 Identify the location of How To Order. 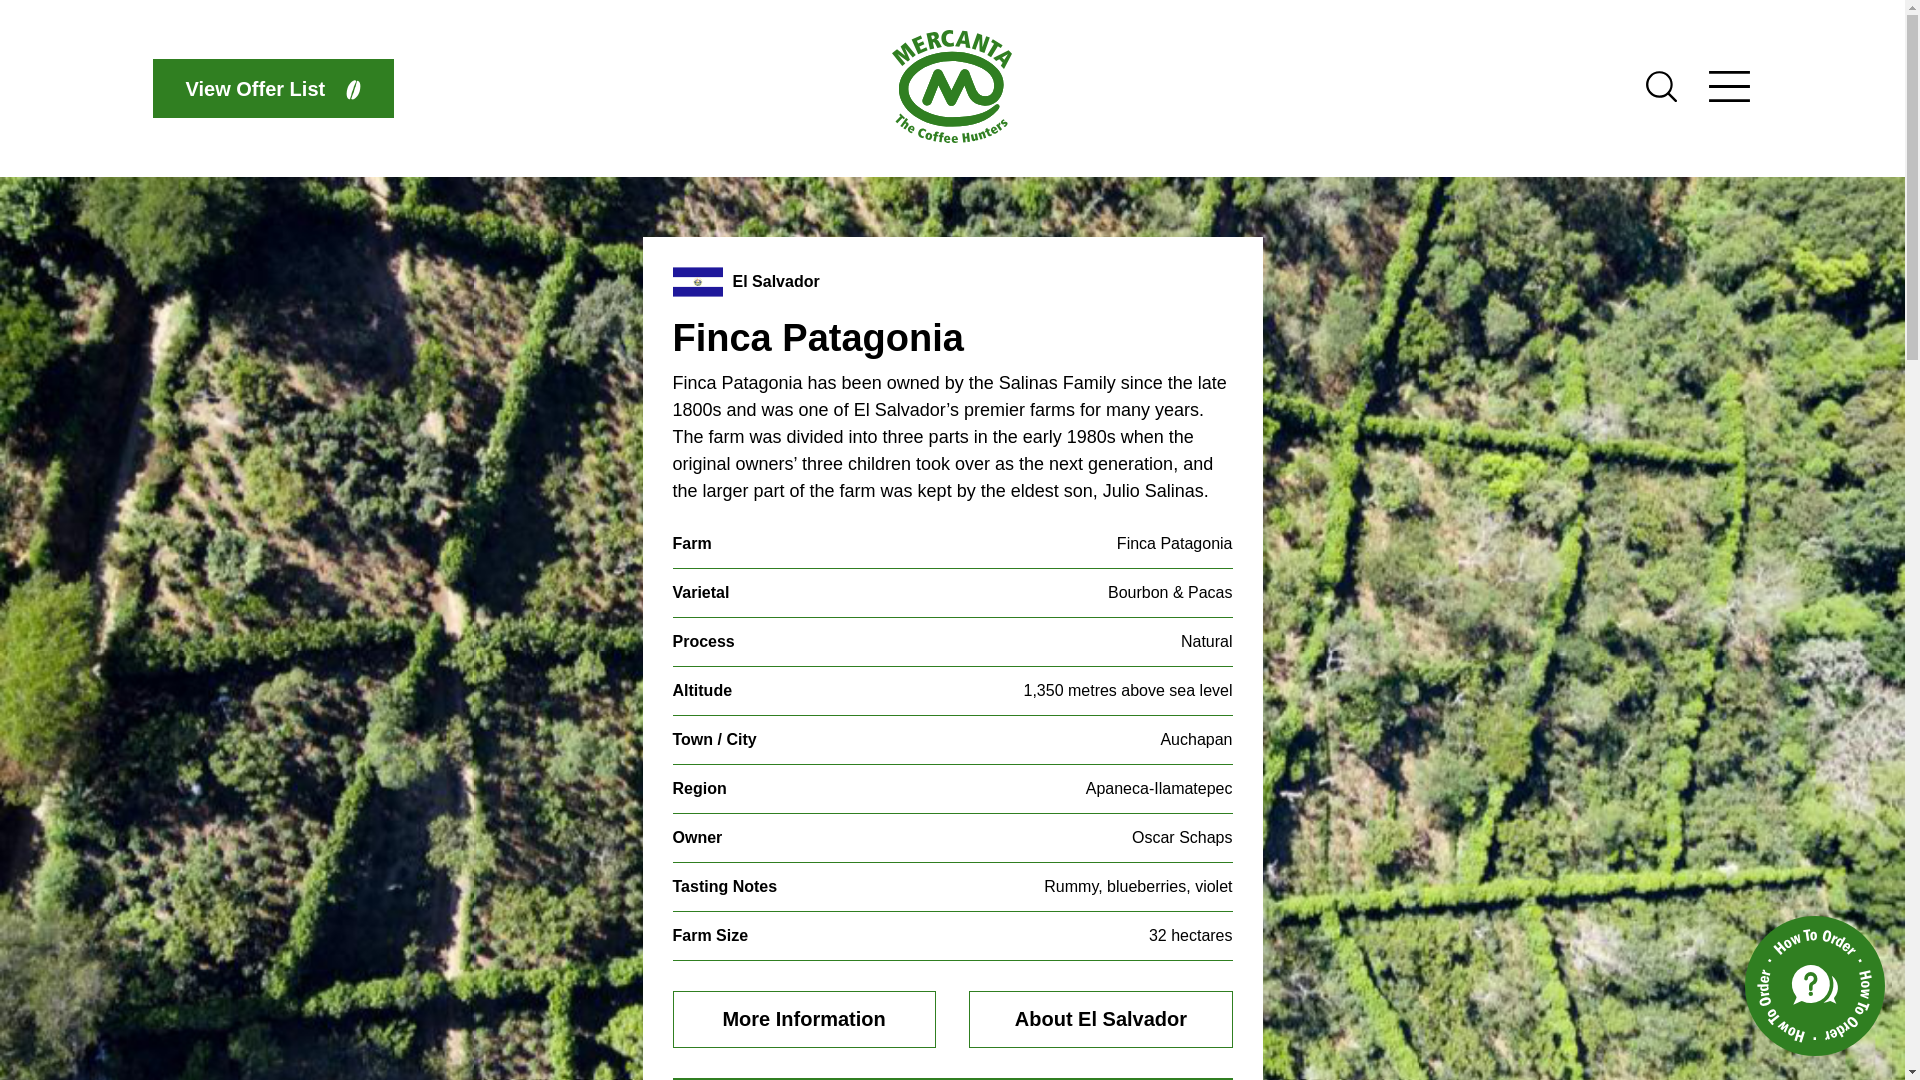
(1815, 987).